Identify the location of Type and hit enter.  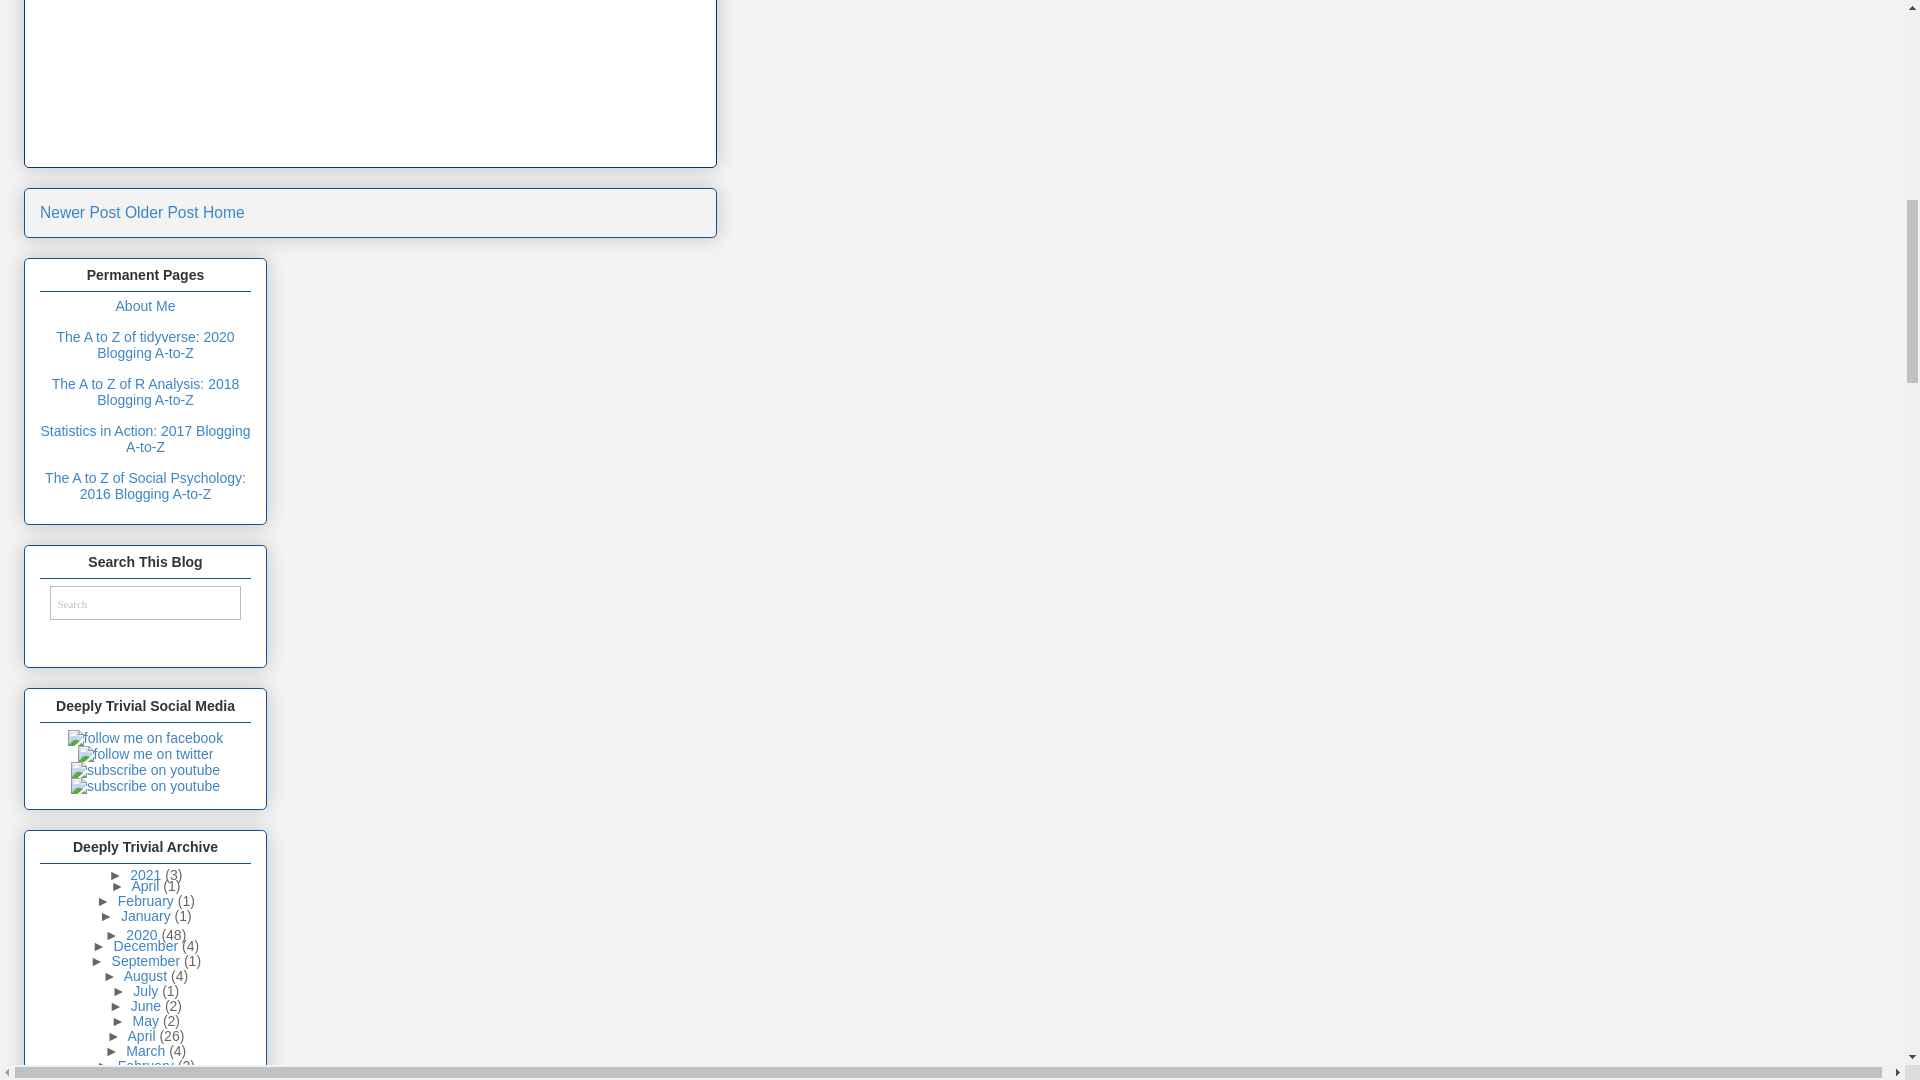
(144, 602).